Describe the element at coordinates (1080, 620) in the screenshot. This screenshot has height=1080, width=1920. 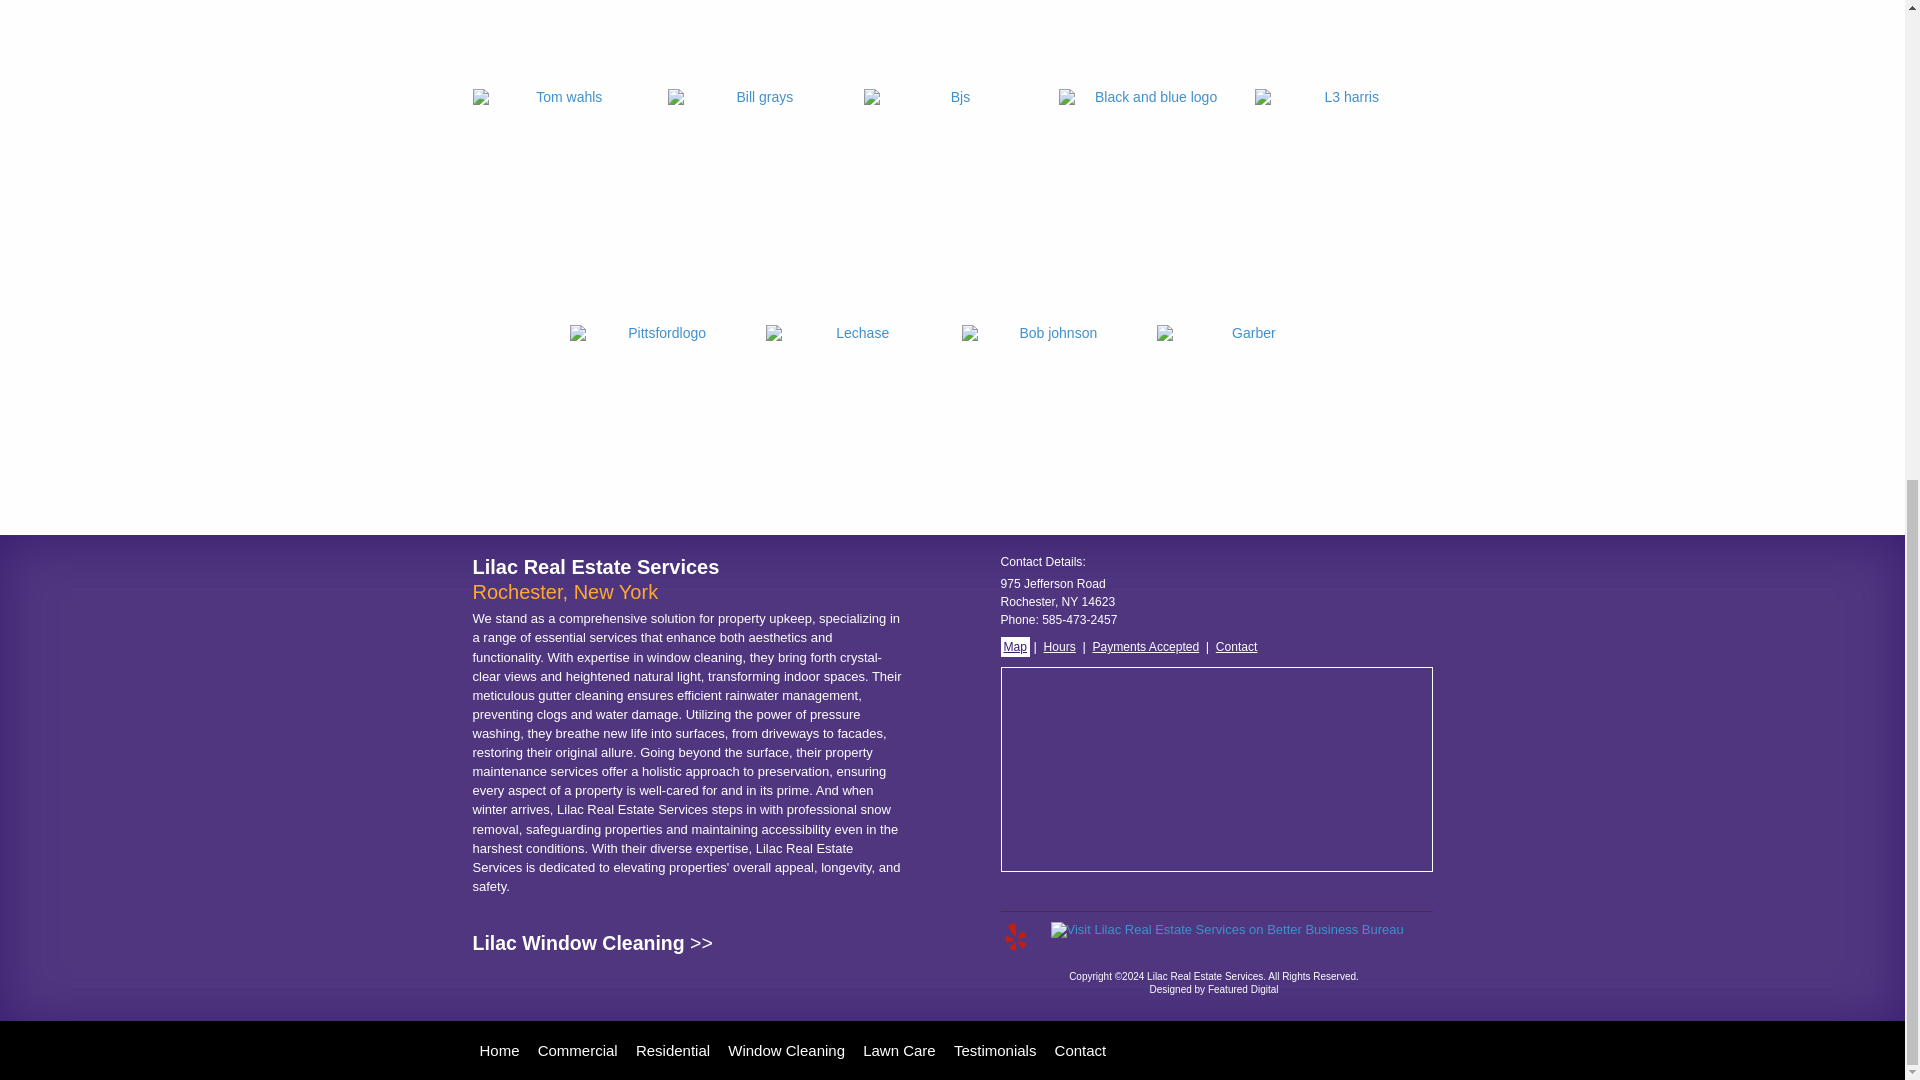
I see `585-473-2457` at that location.